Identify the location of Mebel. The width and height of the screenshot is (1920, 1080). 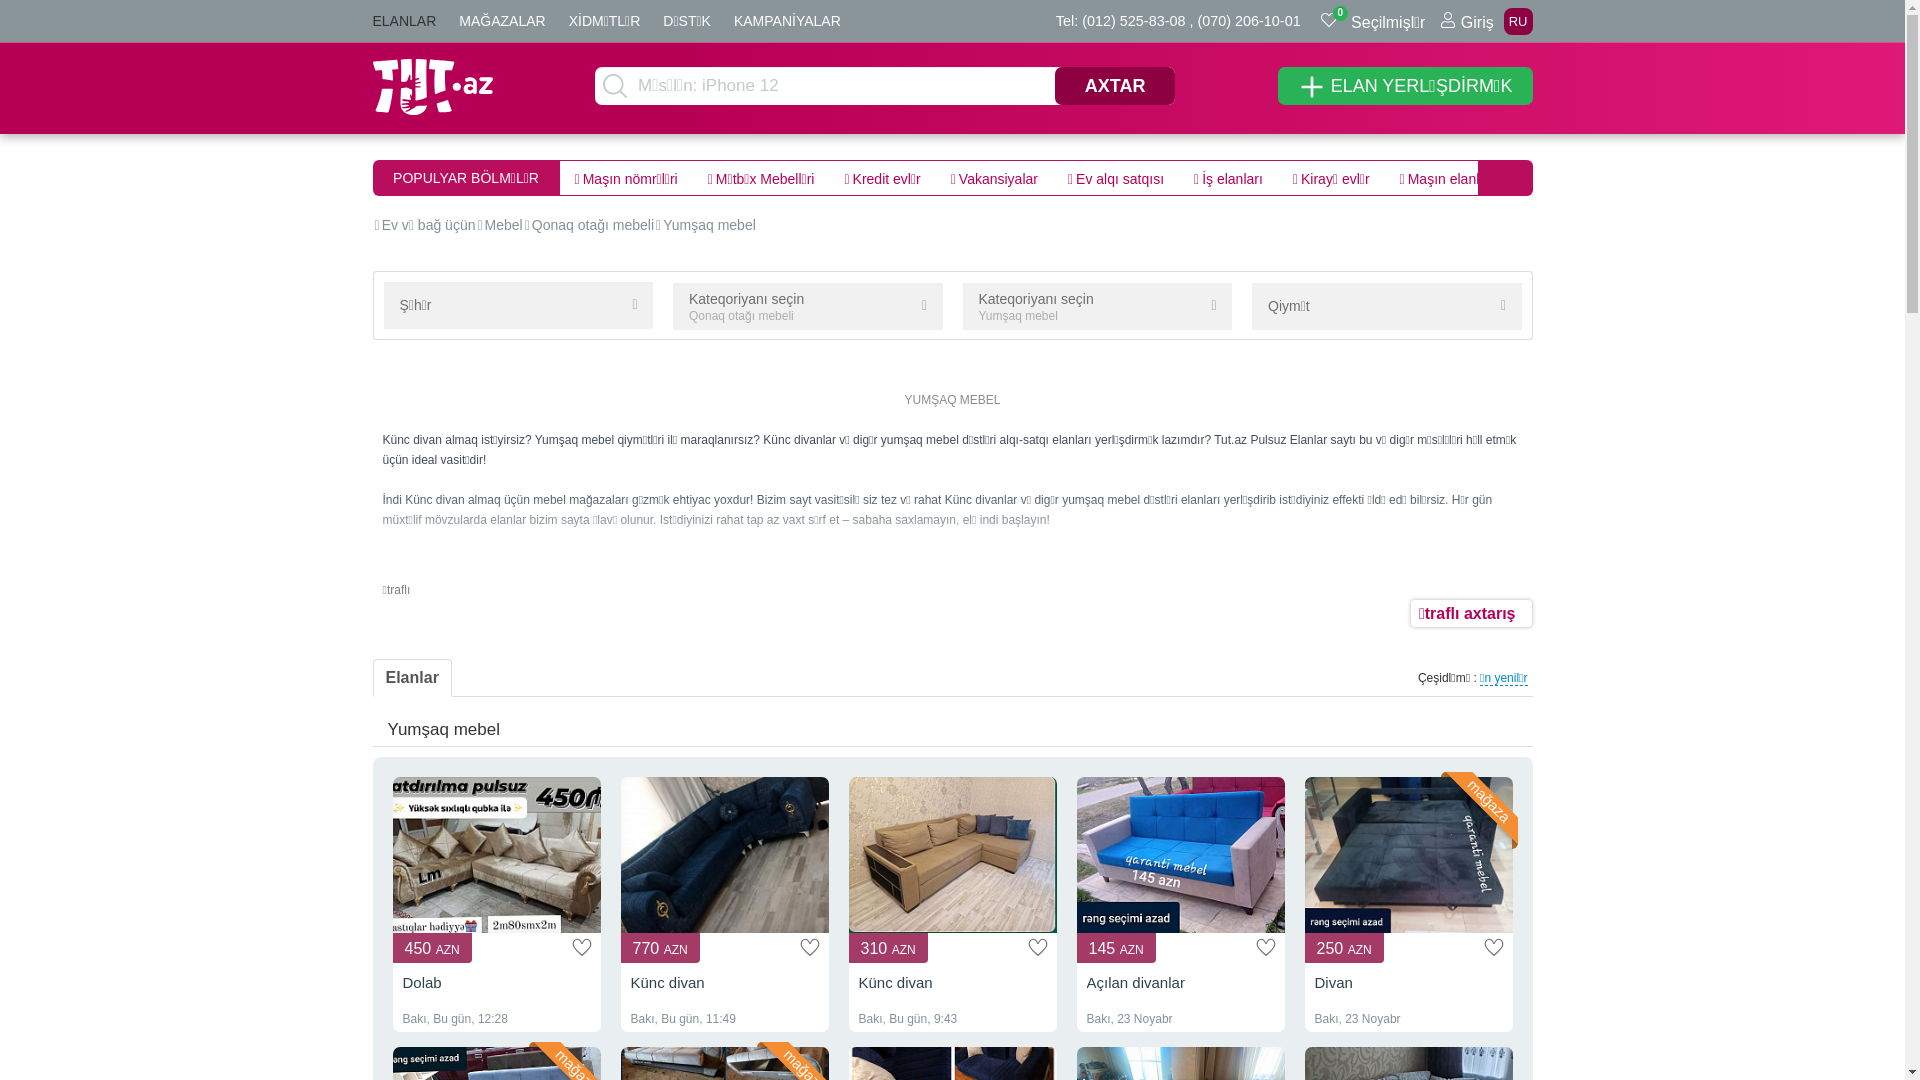
(504, 225).